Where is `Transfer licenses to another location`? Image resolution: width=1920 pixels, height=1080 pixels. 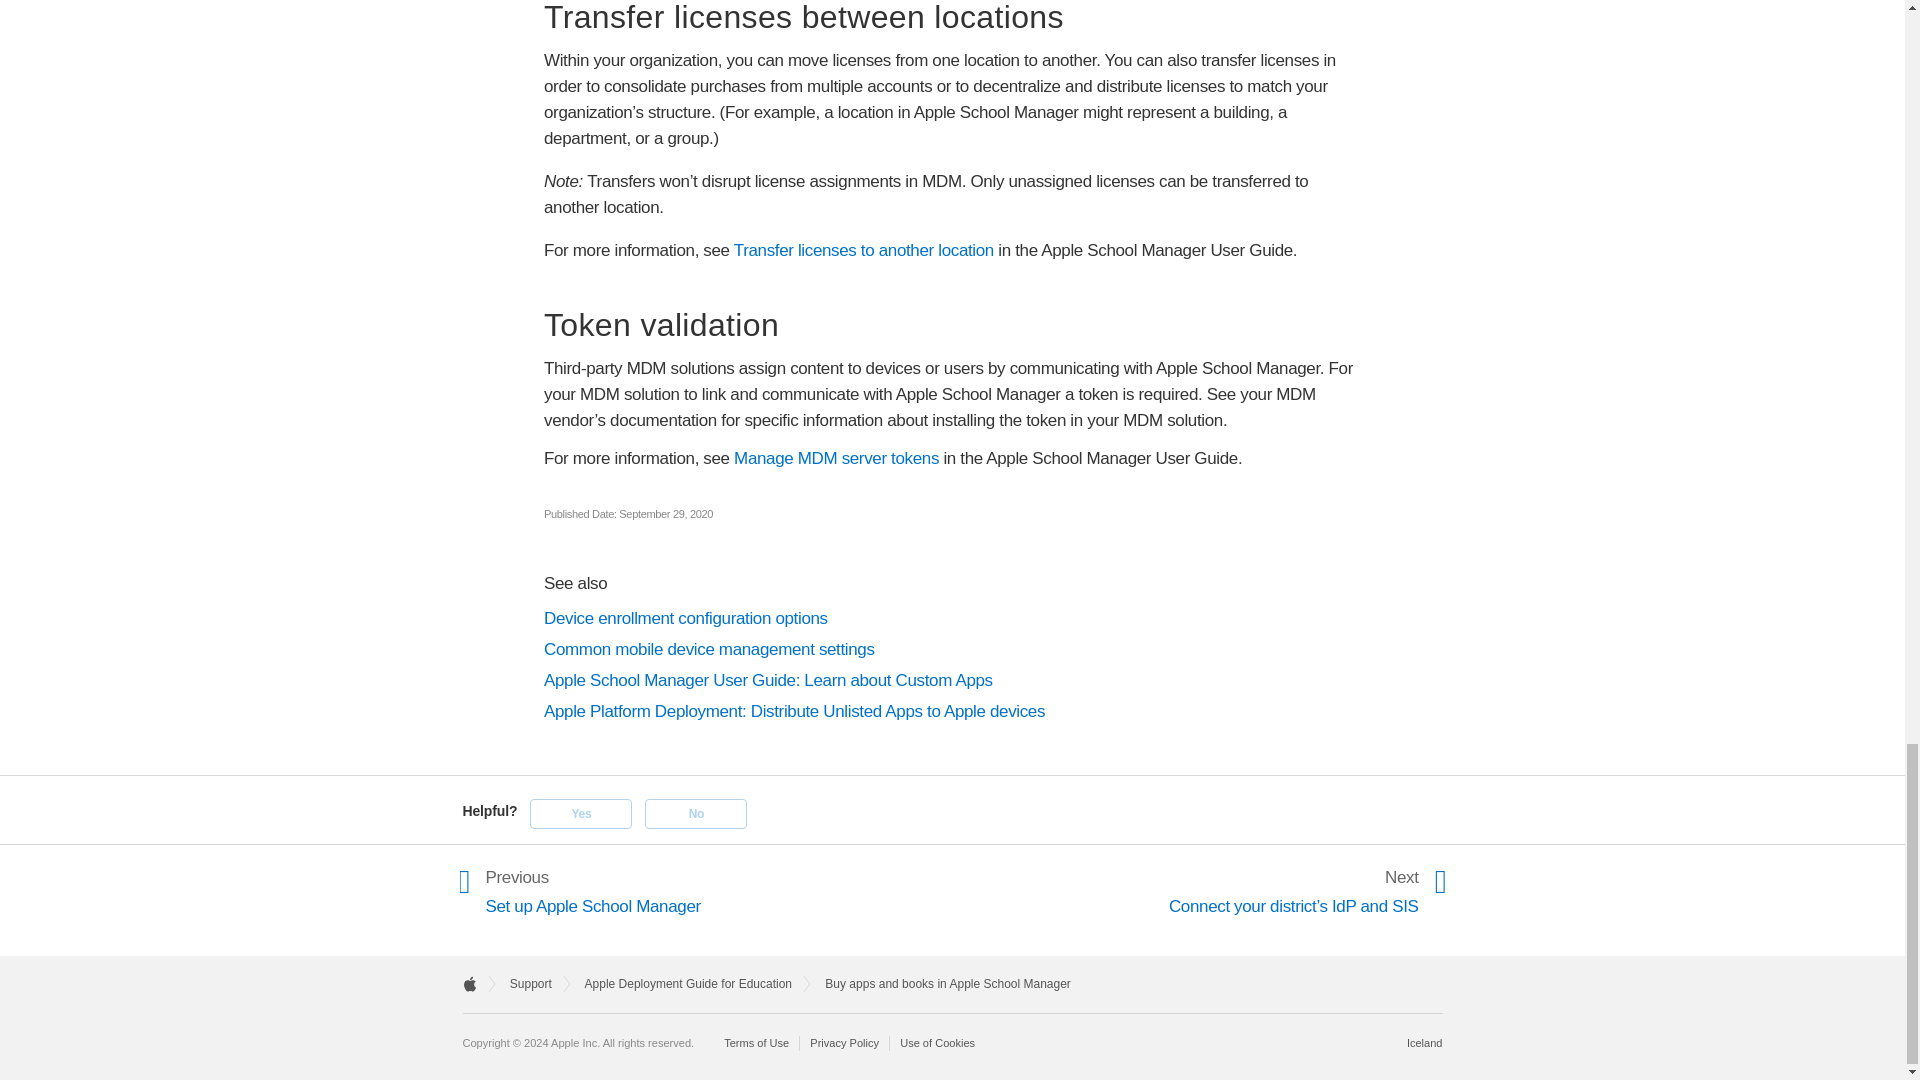 Transfer licenses to another location is located at coordinates (864, 250).